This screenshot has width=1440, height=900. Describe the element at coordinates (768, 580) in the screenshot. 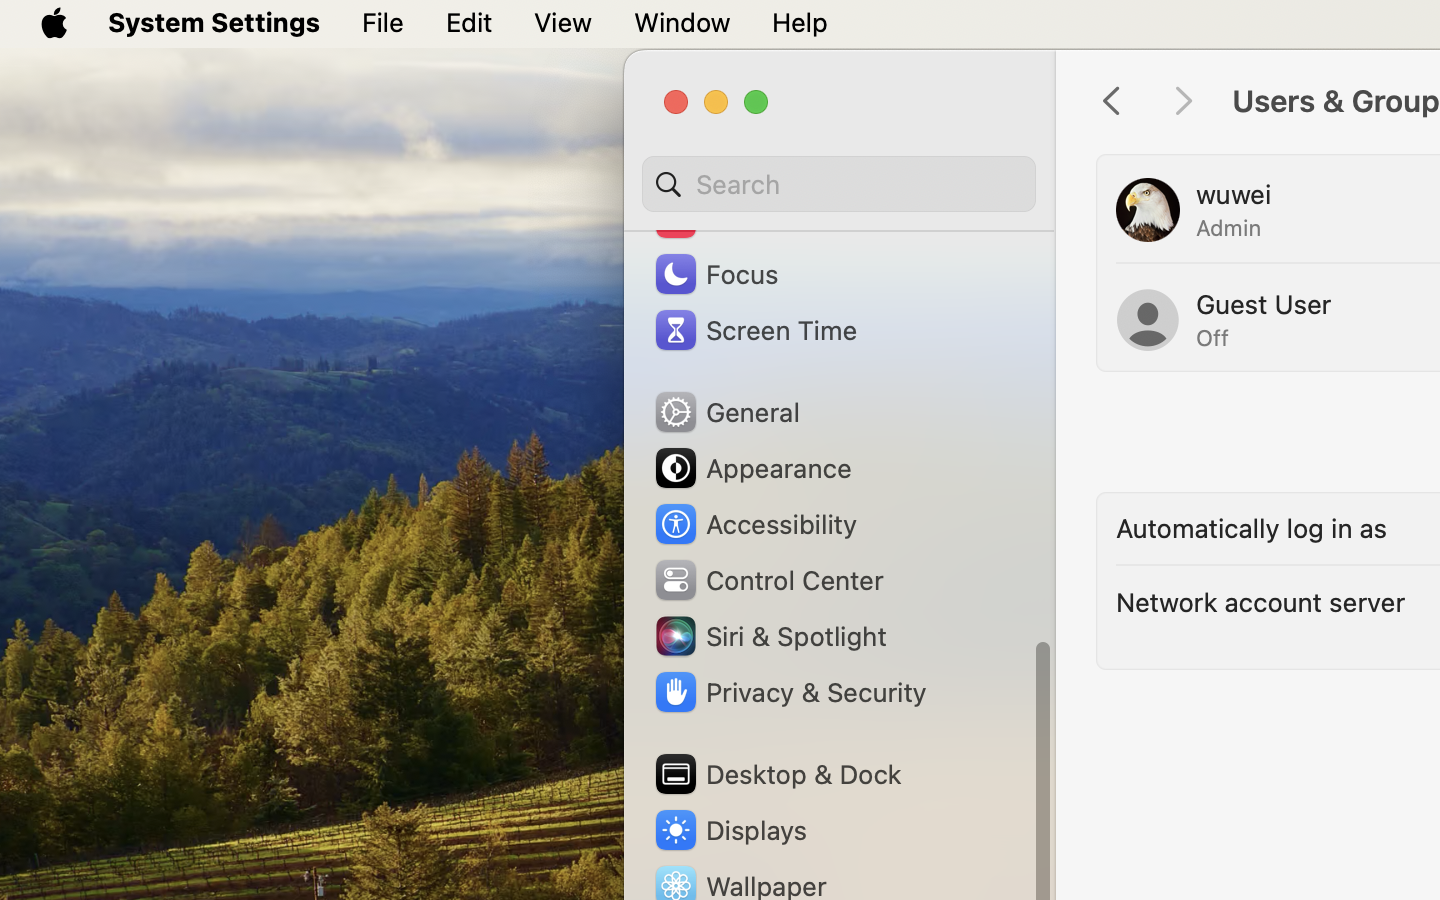

I see `Control Center` at that location.